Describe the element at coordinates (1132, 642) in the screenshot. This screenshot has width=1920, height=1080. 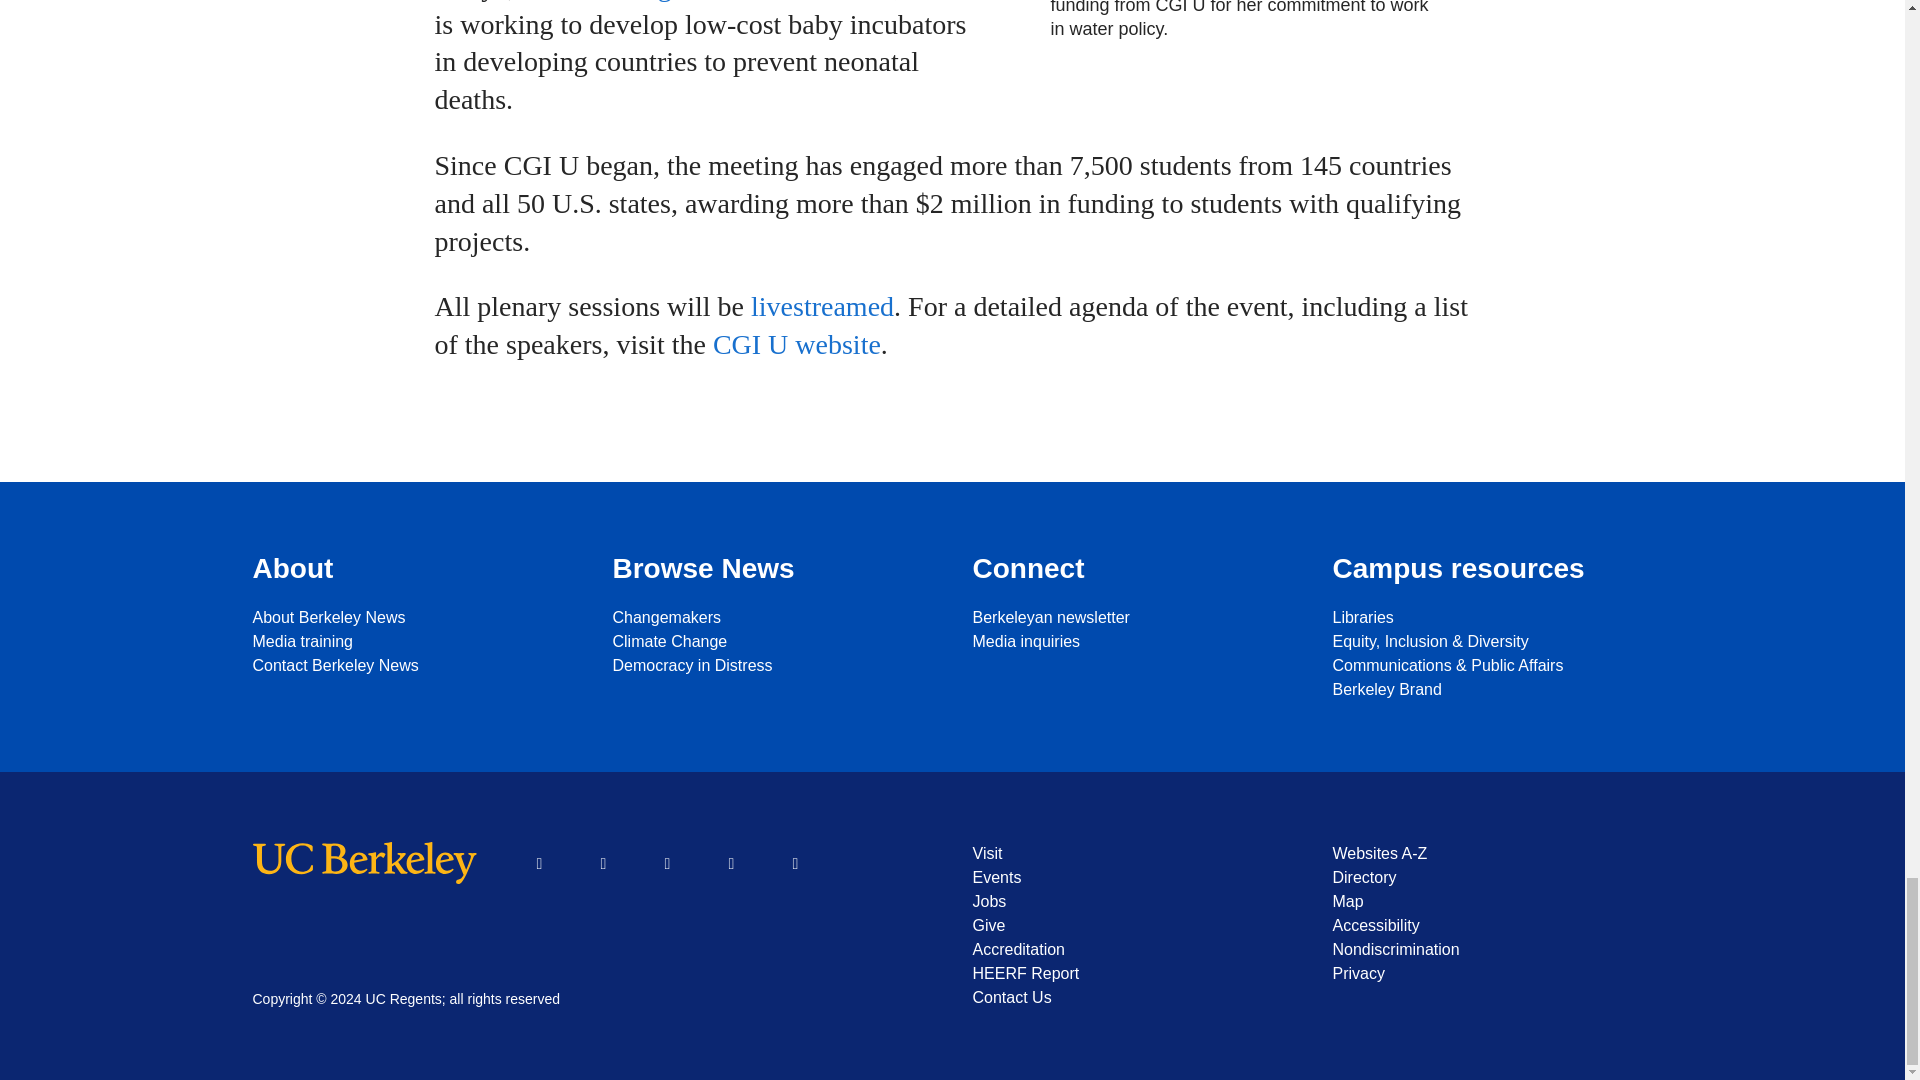
I see `Media inquiries` at that location.